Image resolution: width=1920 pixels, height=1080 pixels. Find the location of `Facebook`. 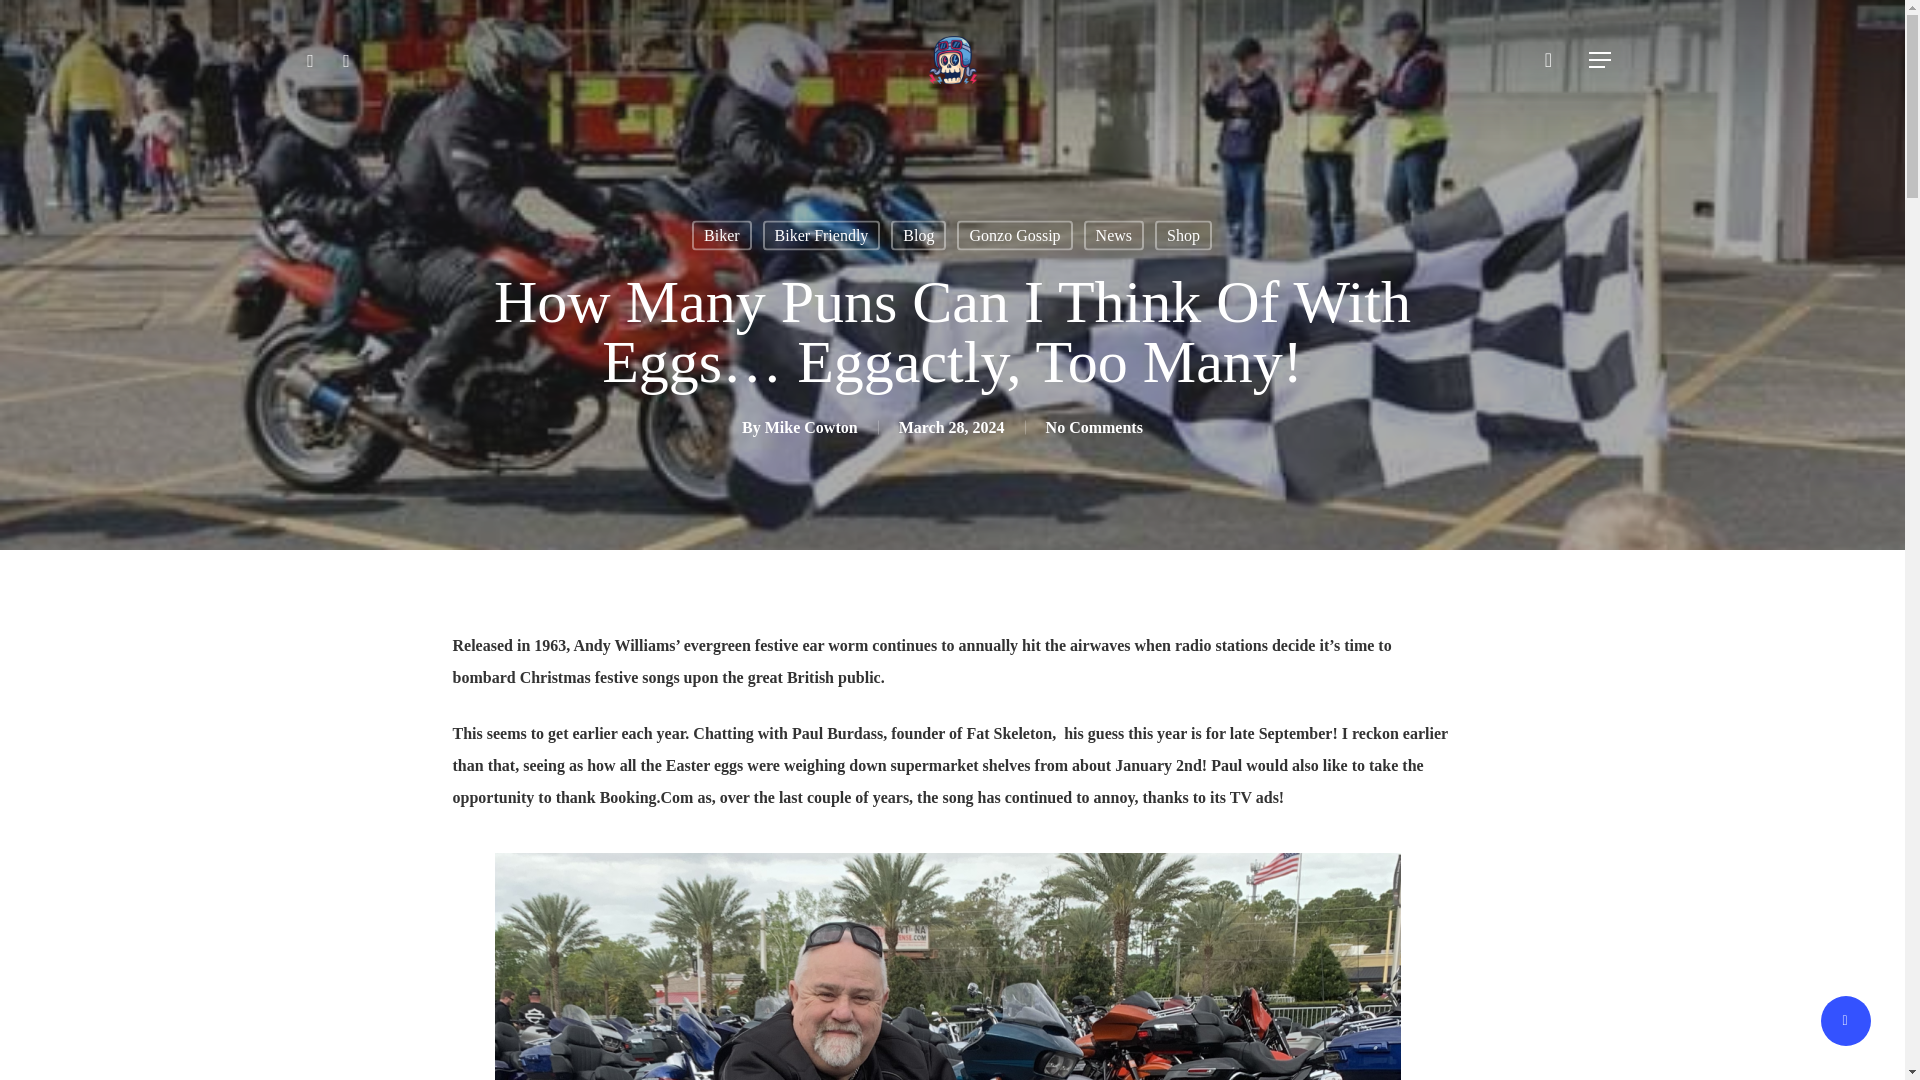

Facebook is located at coordinates (310, 60).